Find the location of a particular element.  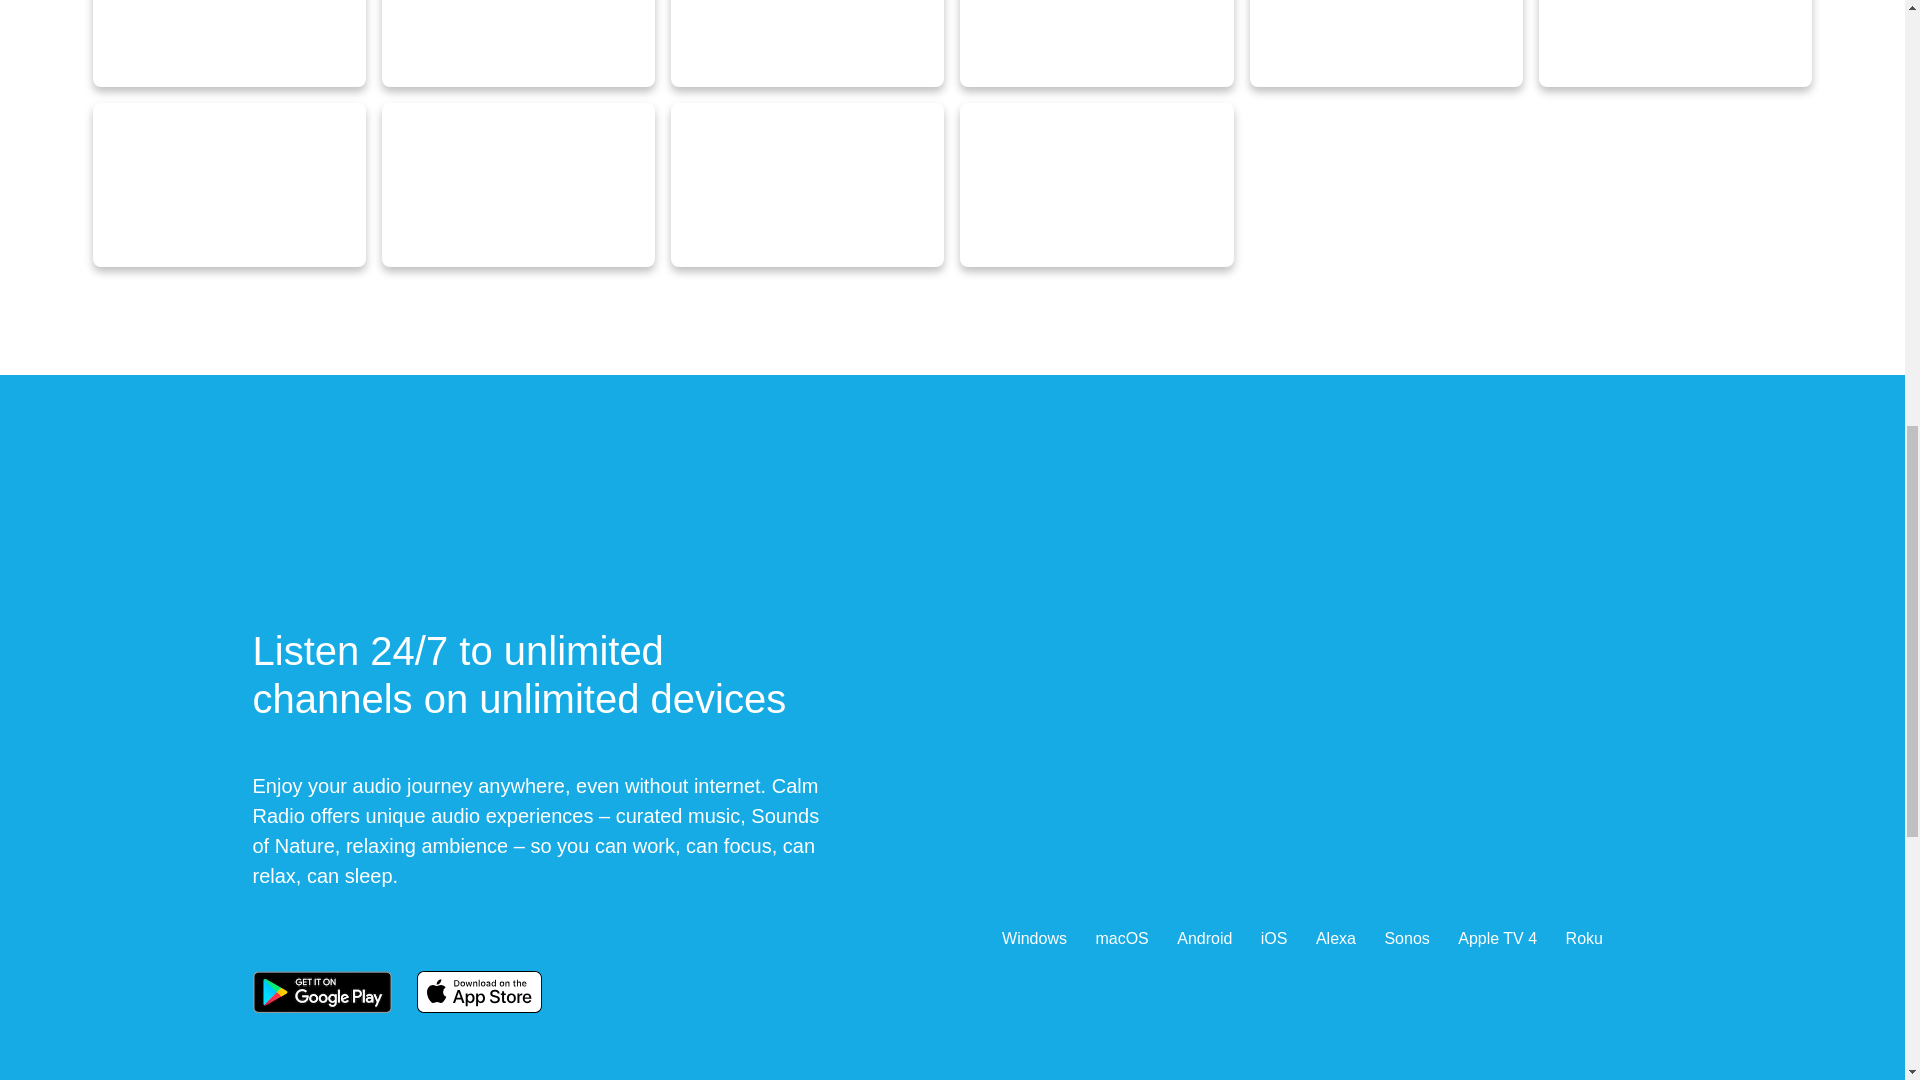

ENCHANTED HAYDN is located at coordinates (807, 184).